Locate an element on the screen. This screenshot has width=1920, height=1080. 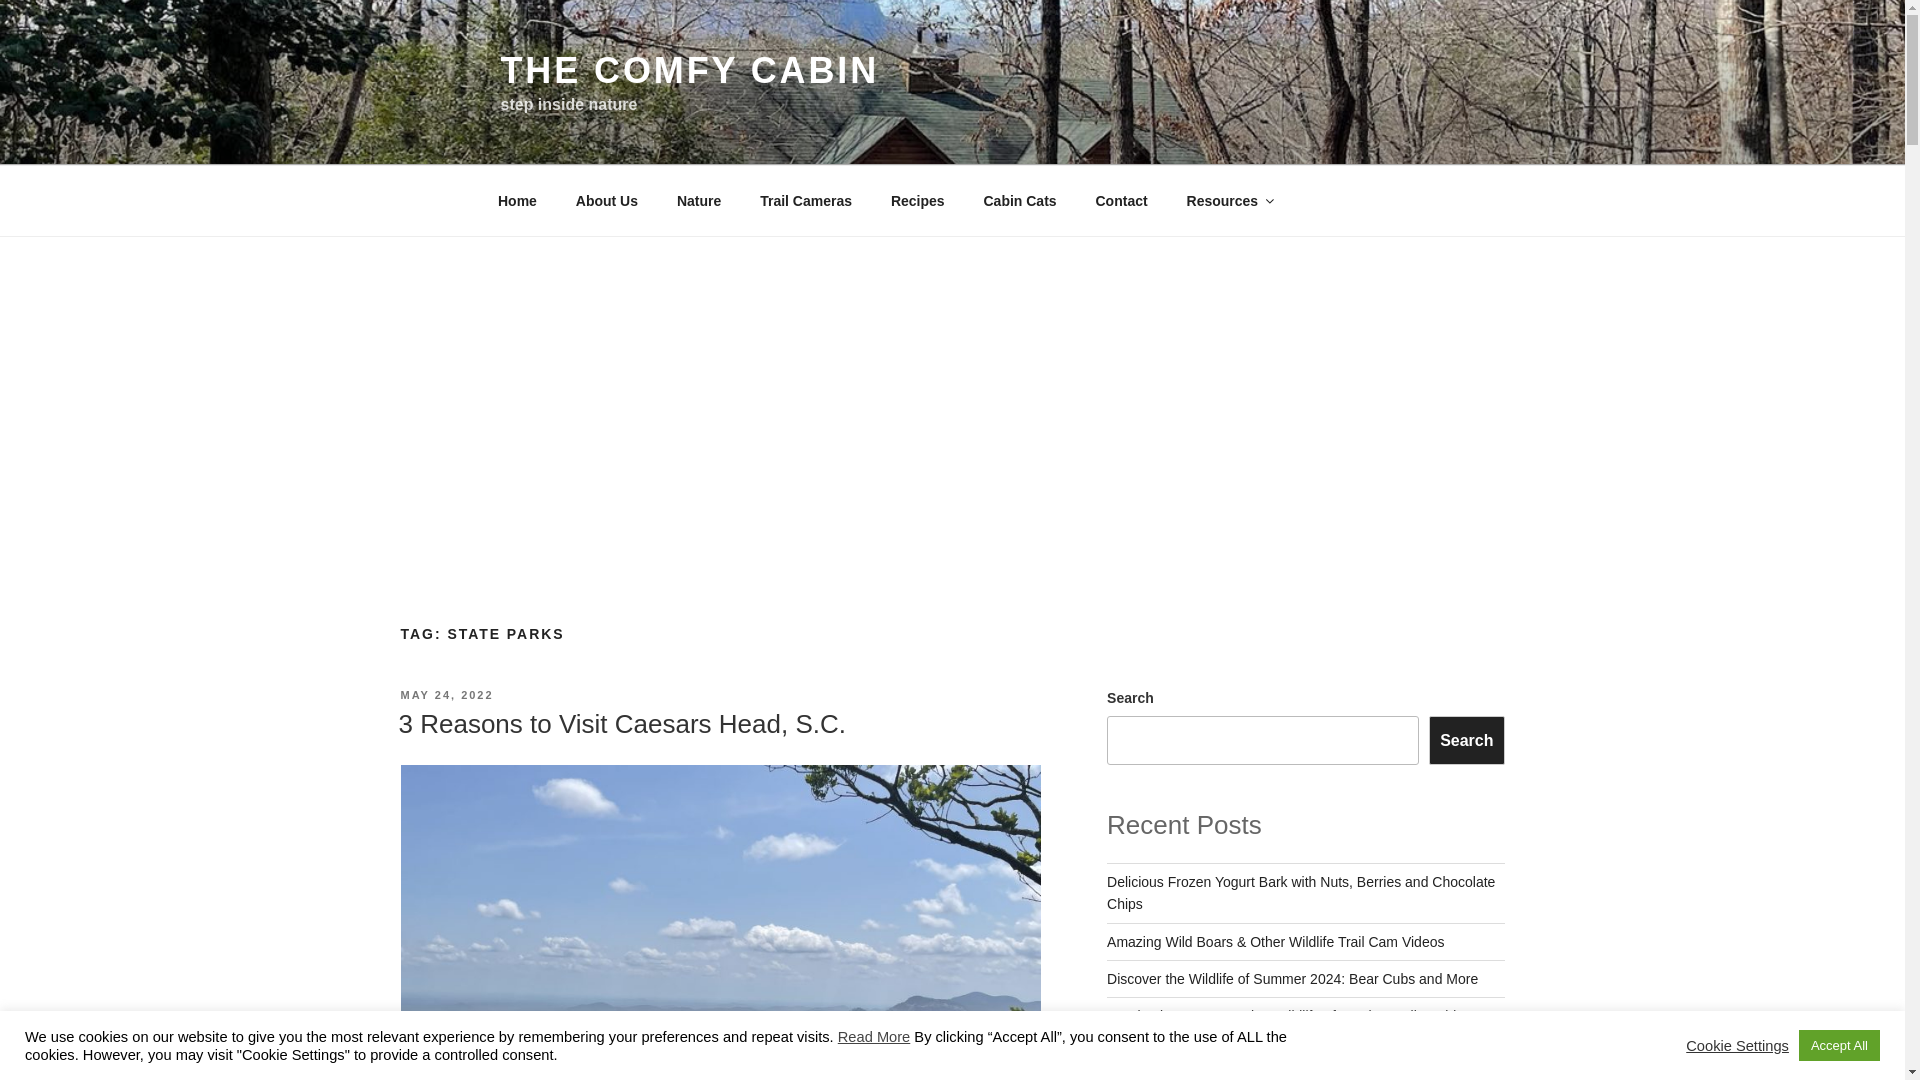
Search is located at coordinates (1466, 740).